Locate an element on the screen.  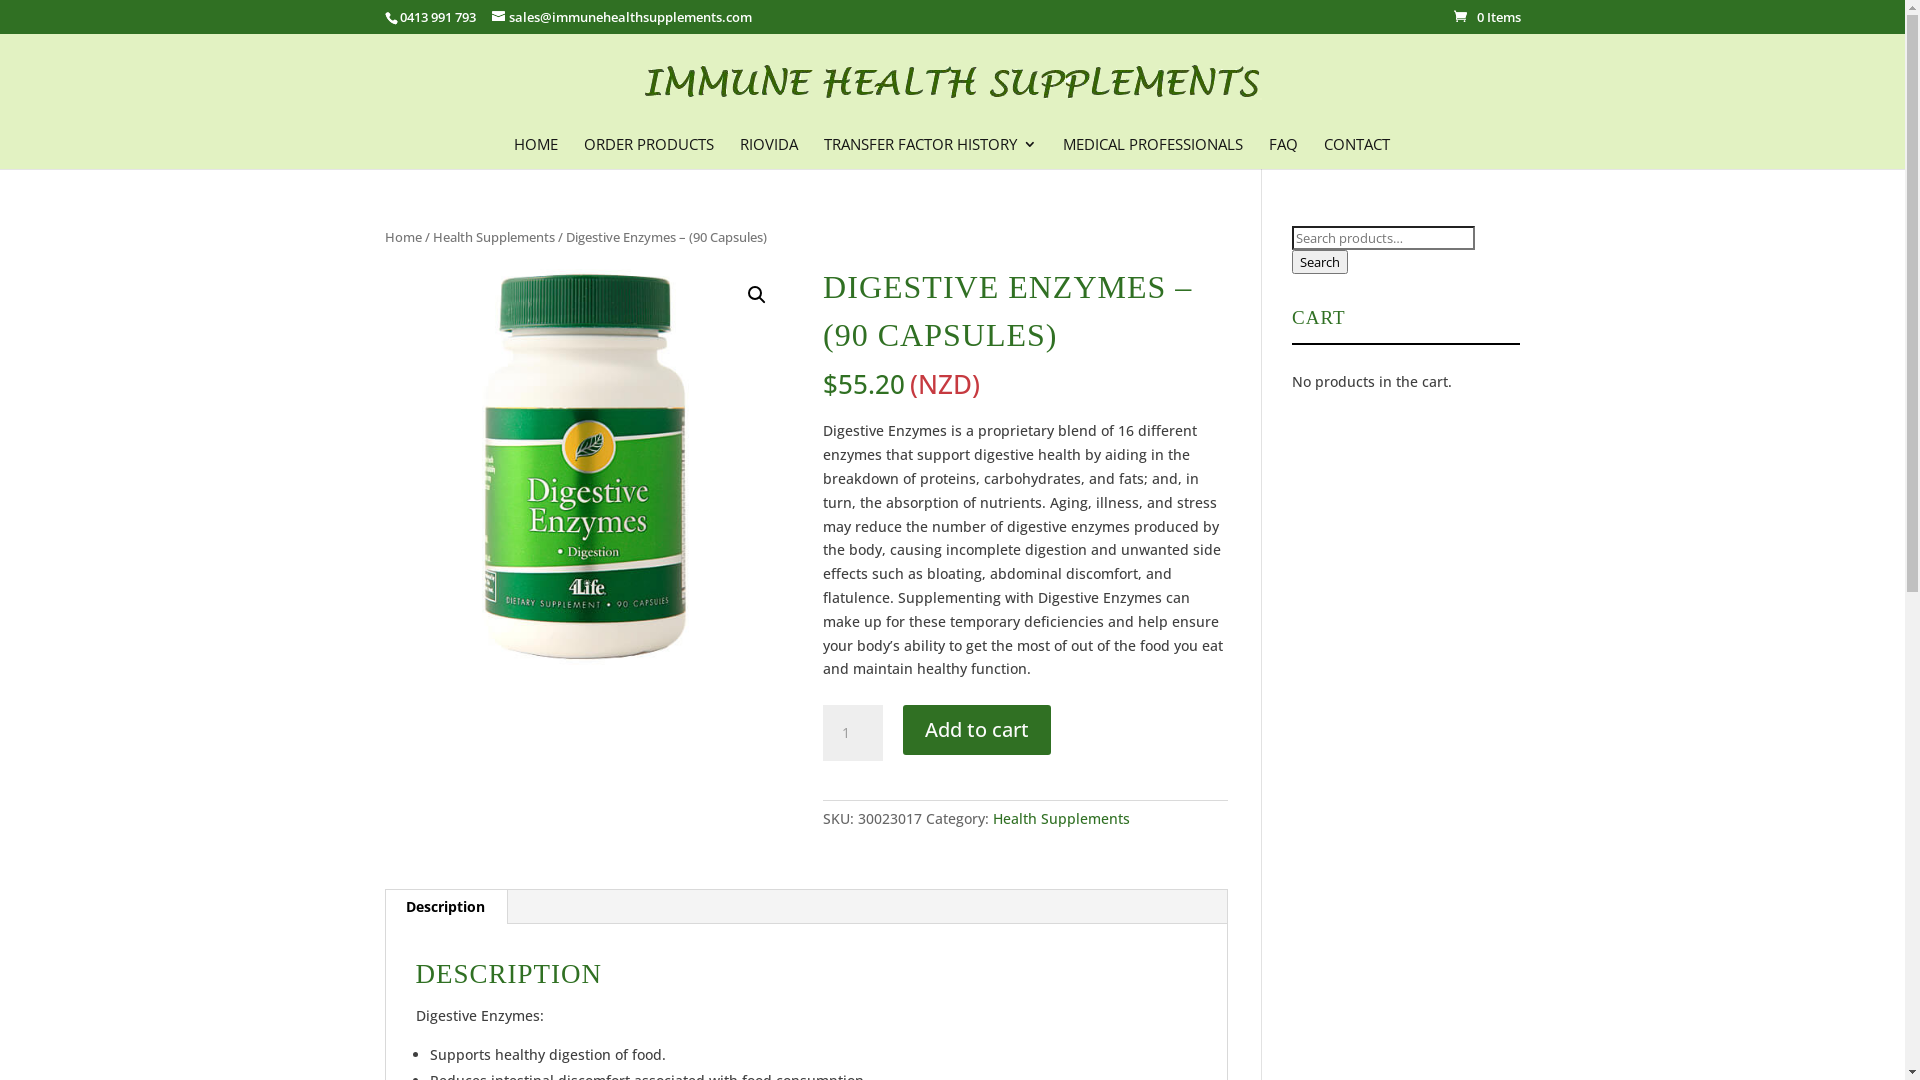
Search is located at coordinates (1320, 262).